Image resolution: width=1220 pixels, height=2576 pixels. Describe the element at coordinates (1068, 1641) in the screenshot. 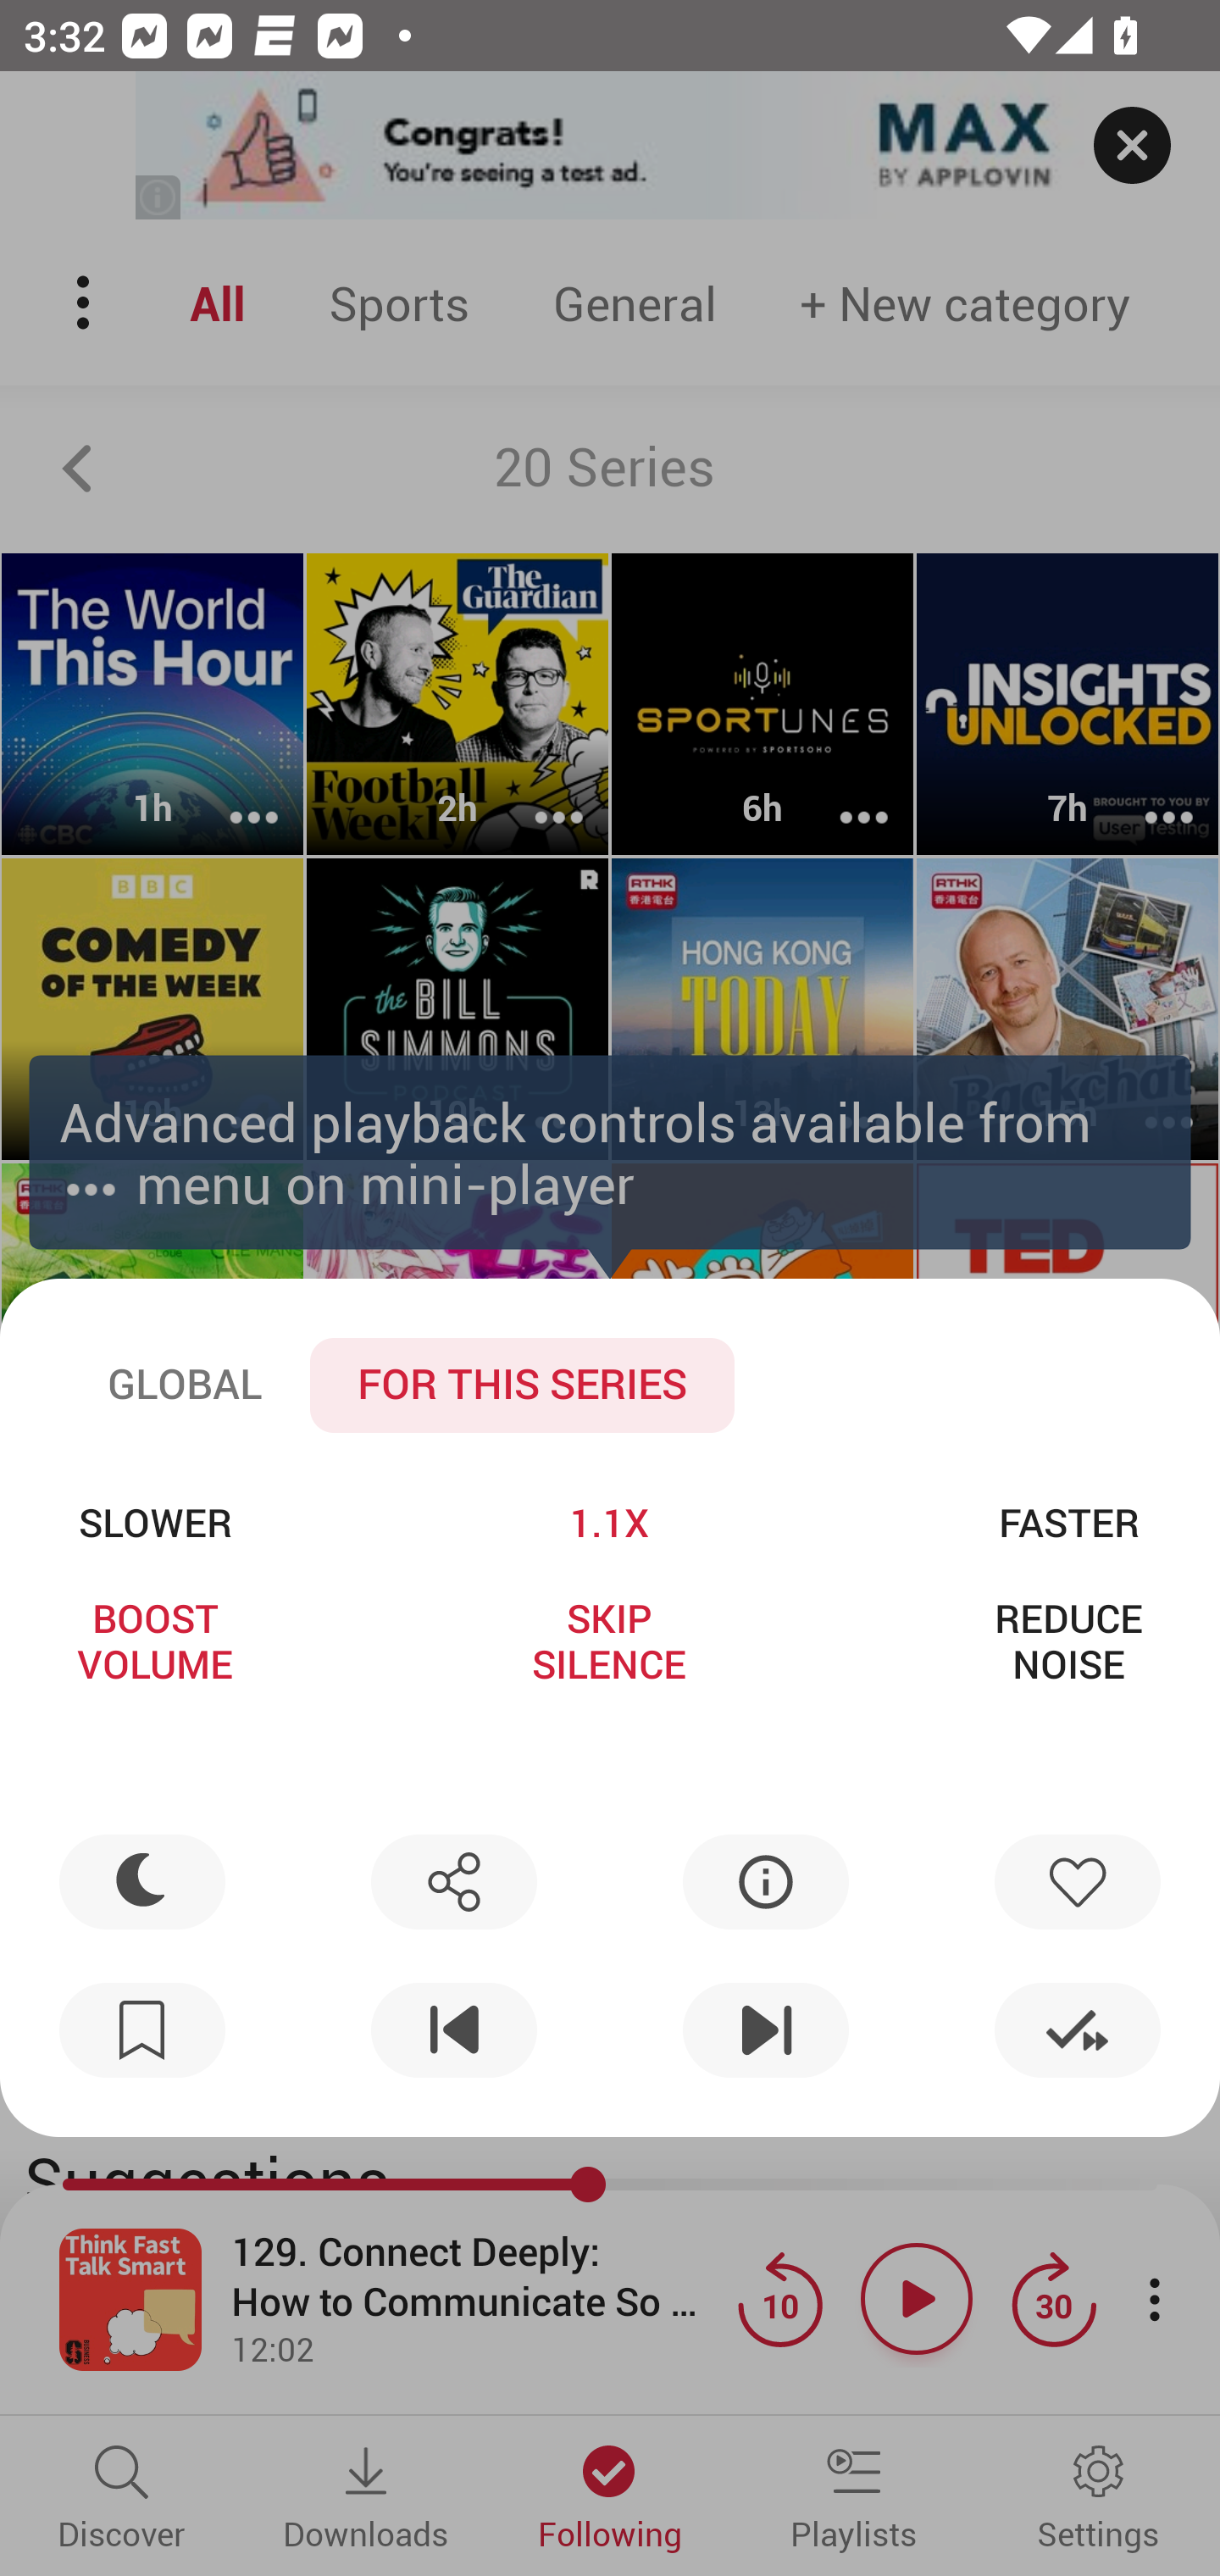

I see `REDUCE
NOISE` at that location.